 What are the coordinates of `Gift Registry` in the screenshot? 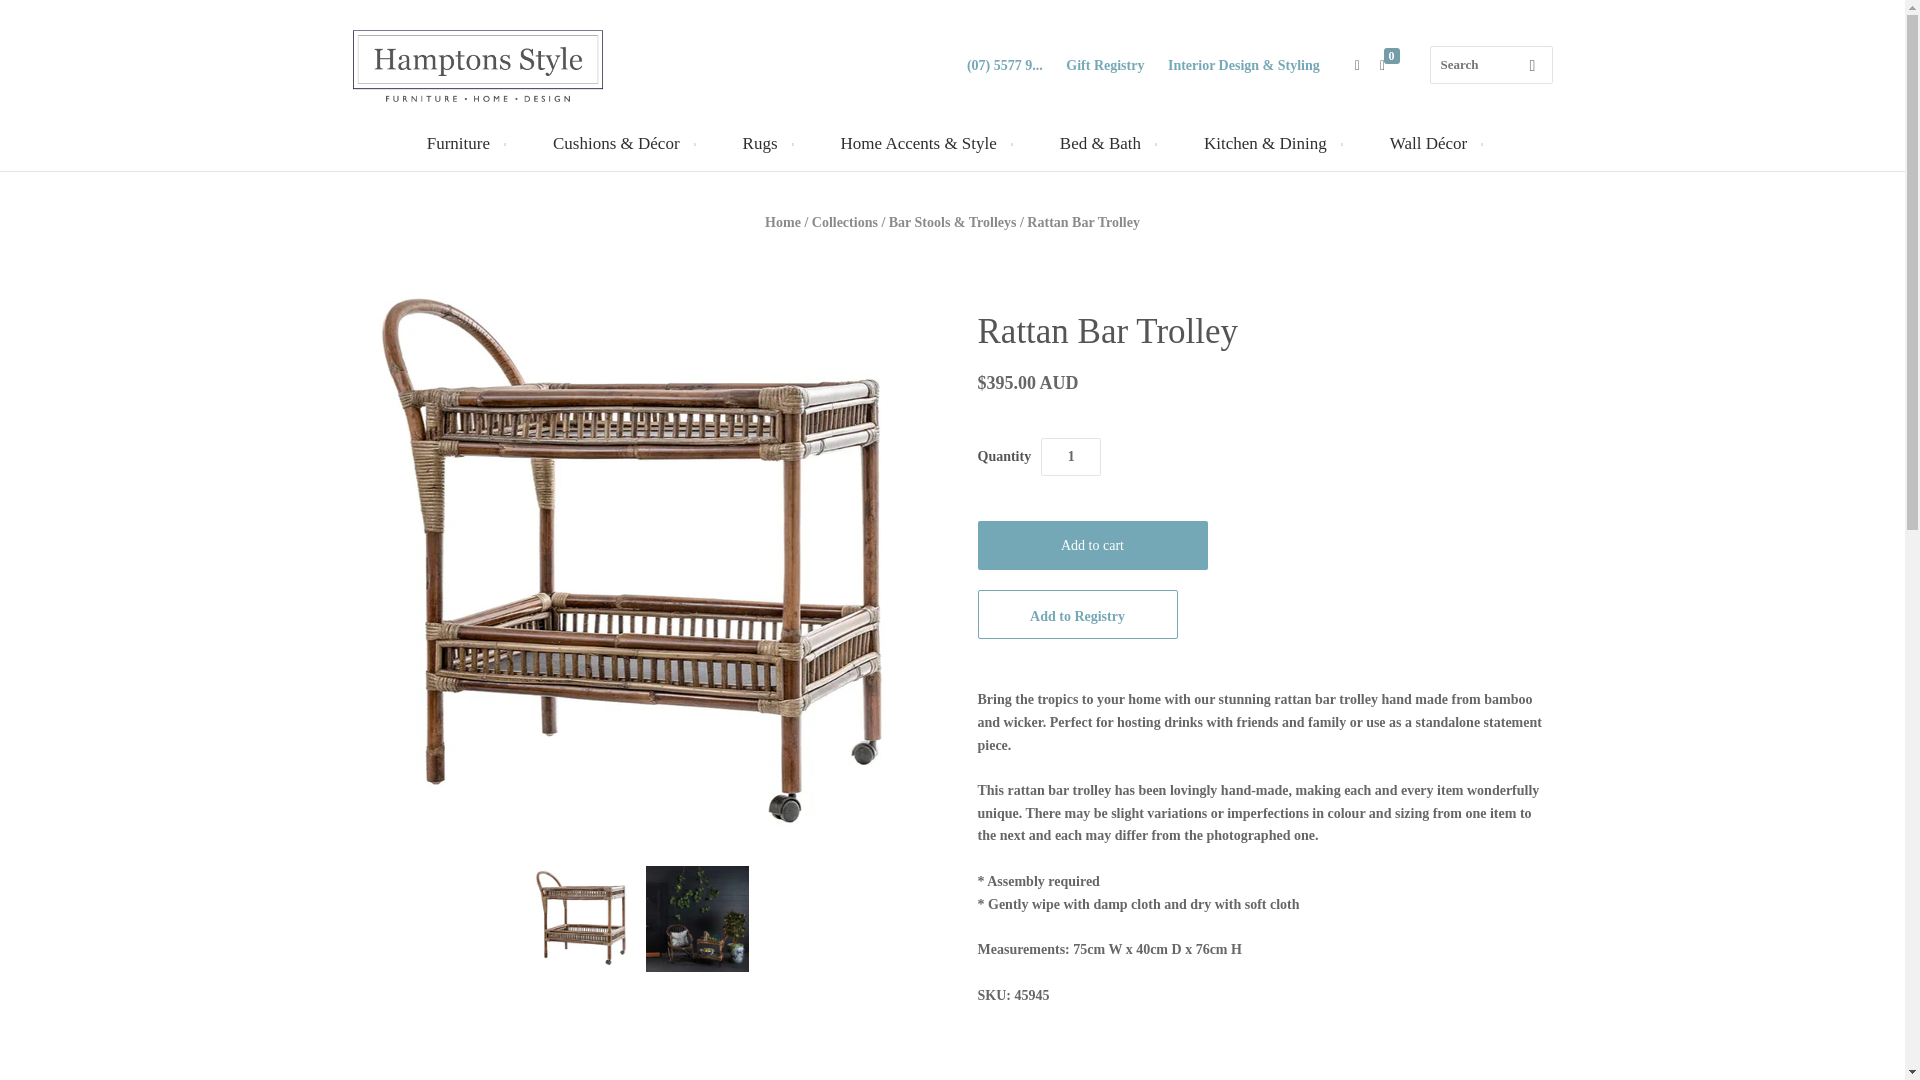 It's located at (1104, 66).